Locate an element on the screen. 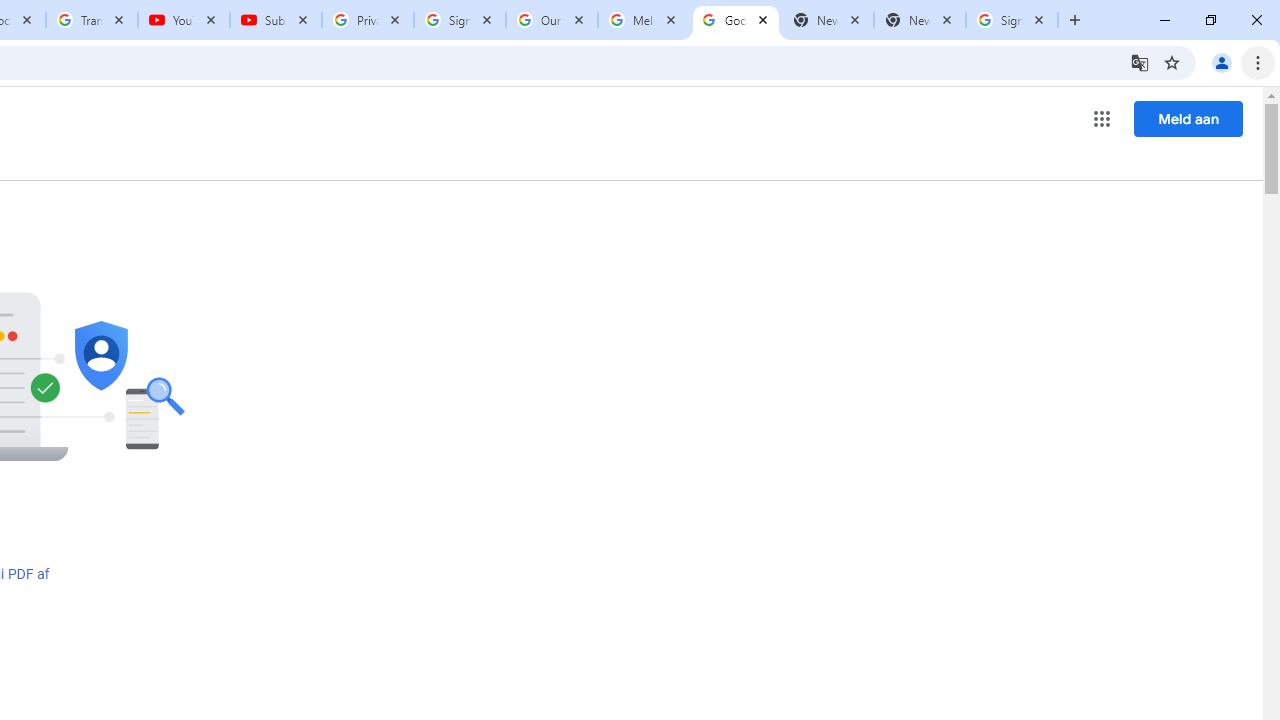 Image resolution: width=1280 pixels, height=720 pixels. Sign in - Google Accounts is located at coordinates (459, 20).